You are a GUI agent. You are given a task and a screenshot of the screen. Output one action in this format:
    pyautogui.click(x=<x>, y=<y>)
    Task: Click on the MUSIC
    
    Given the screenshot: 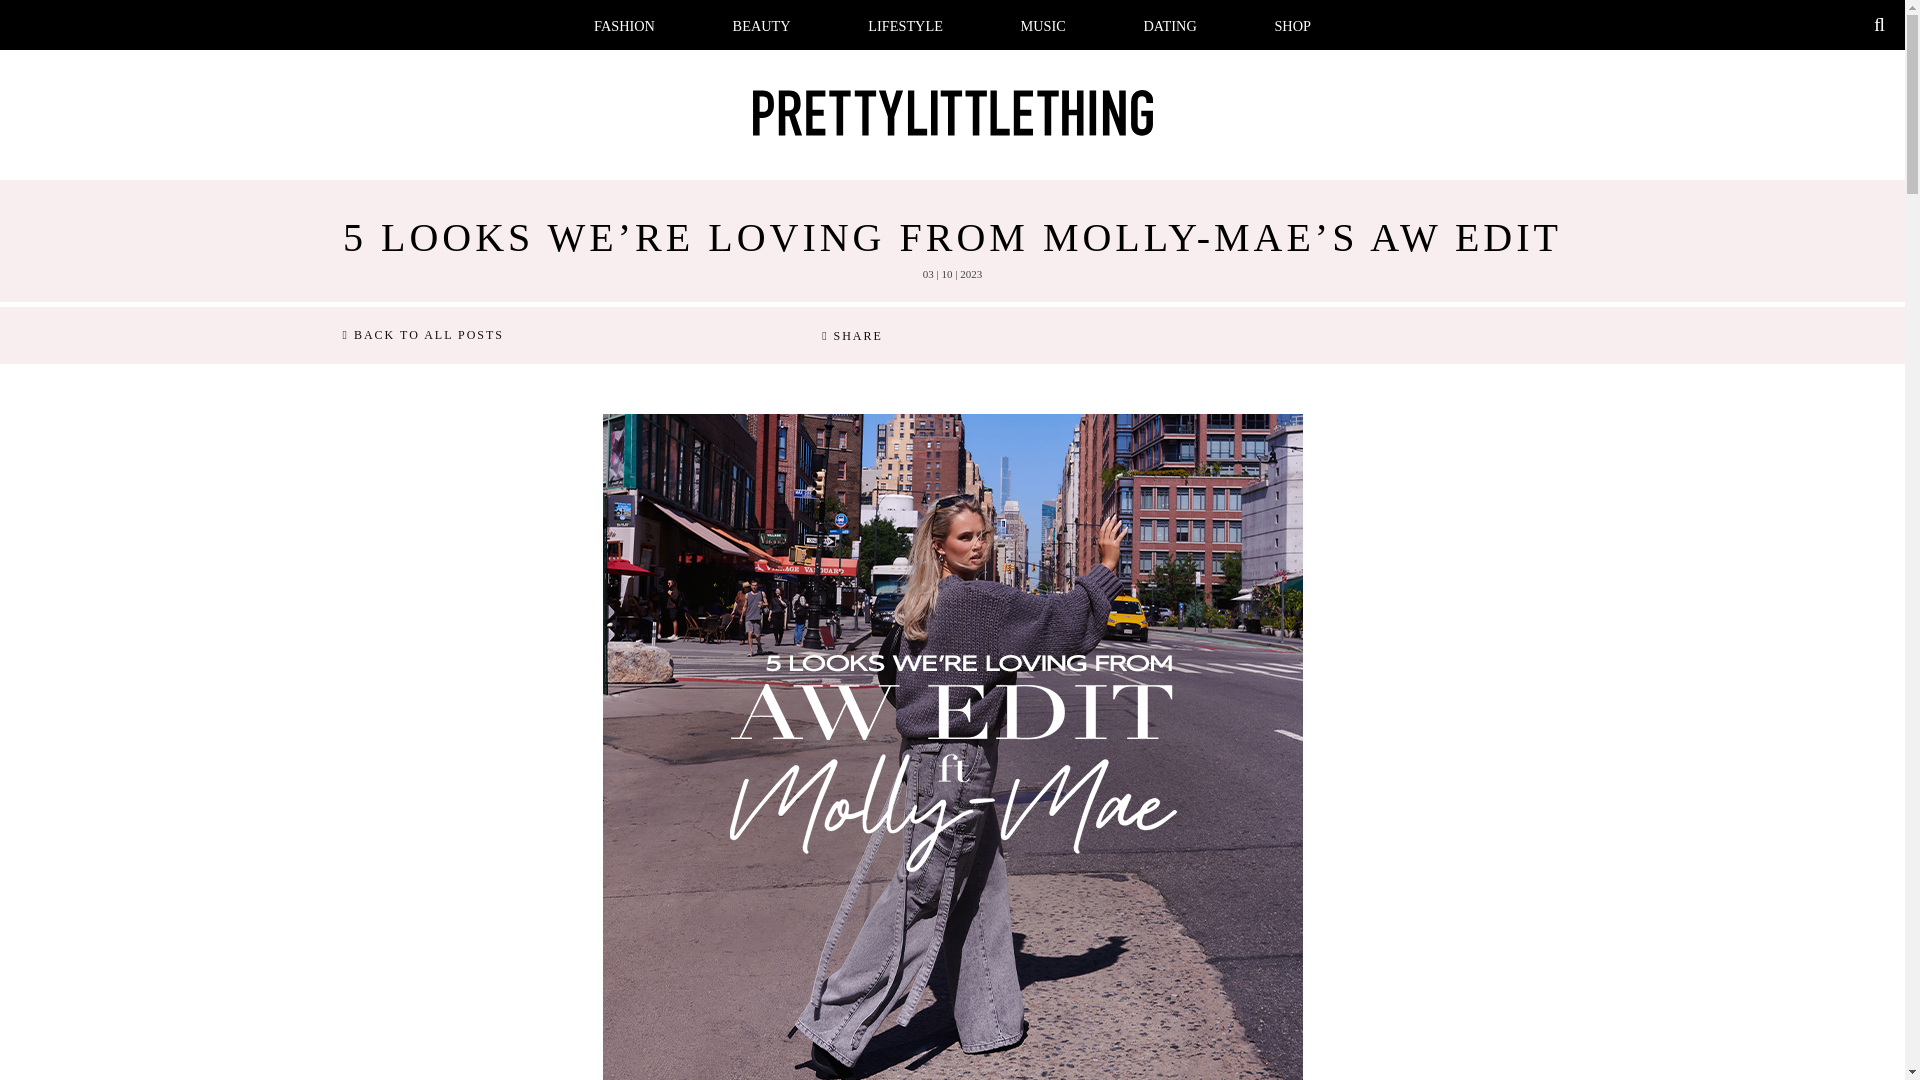 What is the action you would take?
    pyautogui.click(x=1043, y=26)
    